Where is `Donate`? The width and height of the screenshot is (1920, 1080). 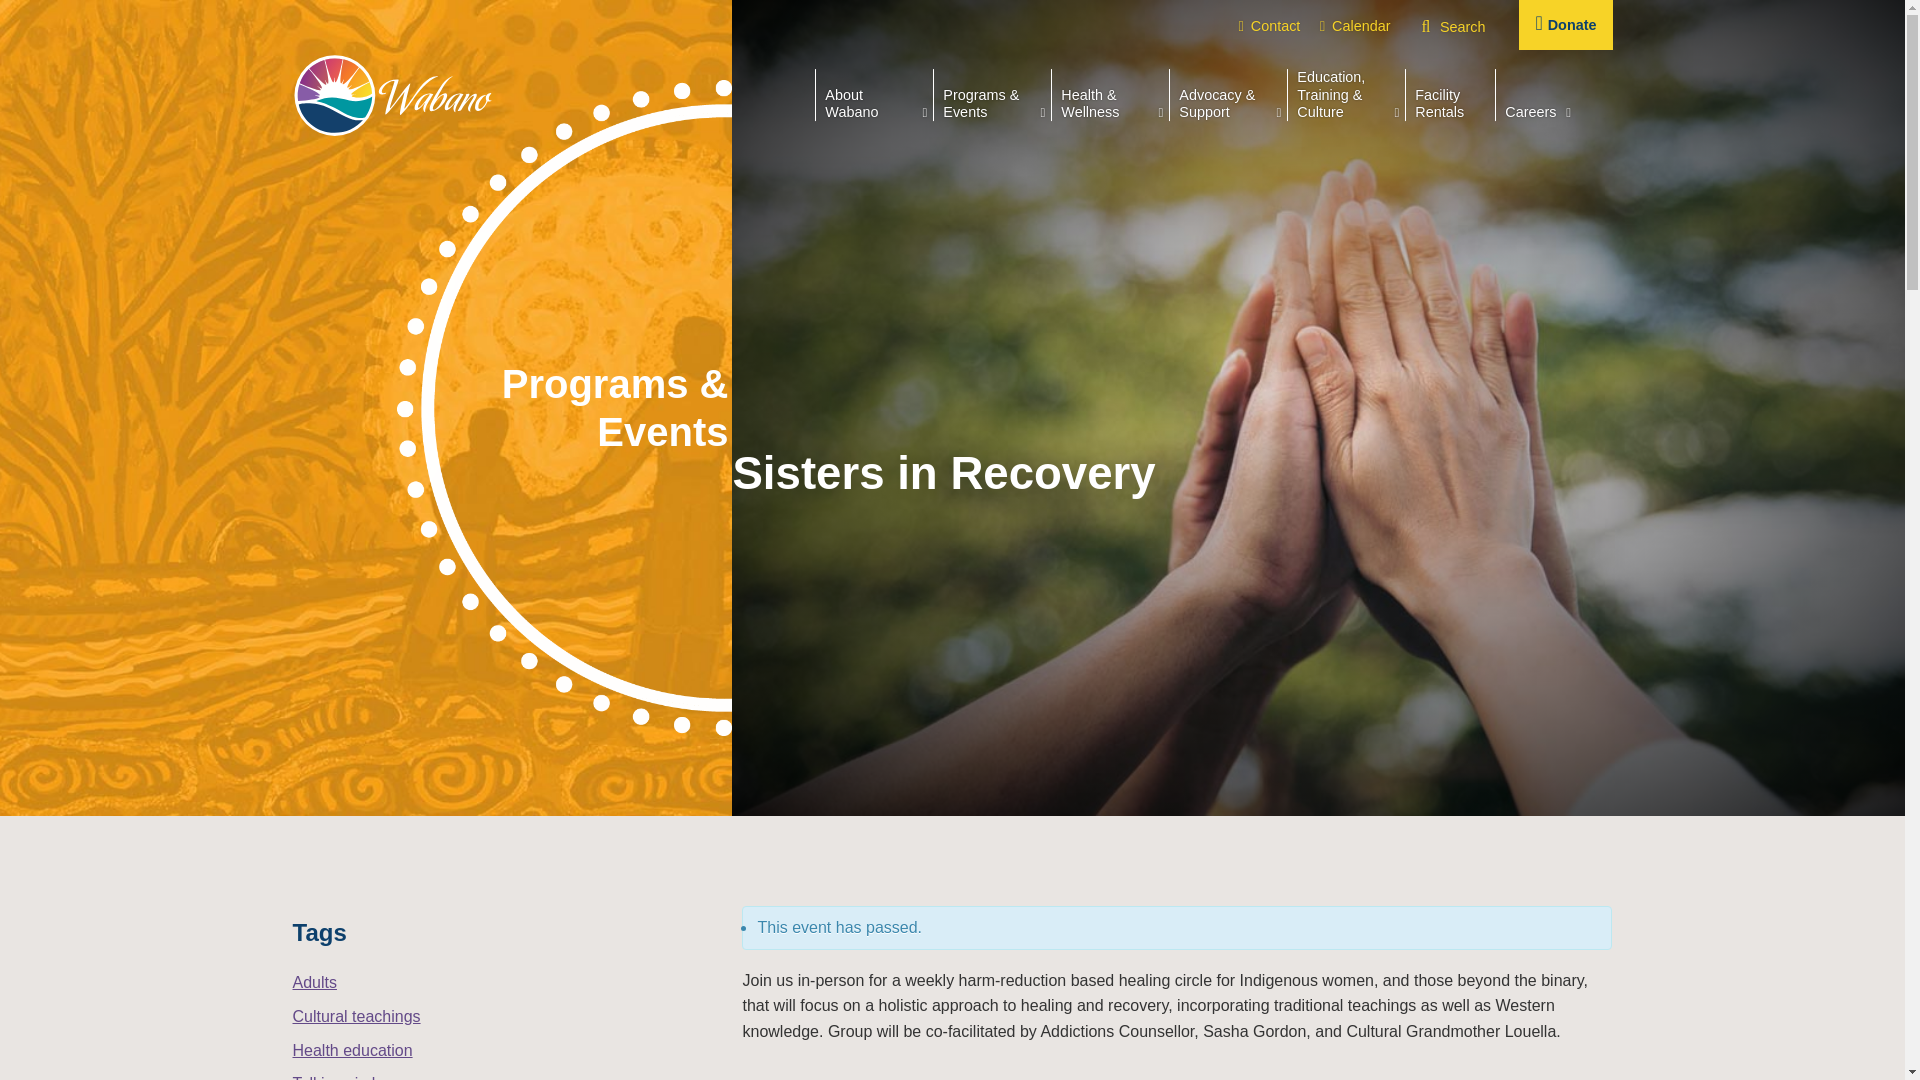
Donate is located at coordinates (1565, 24).